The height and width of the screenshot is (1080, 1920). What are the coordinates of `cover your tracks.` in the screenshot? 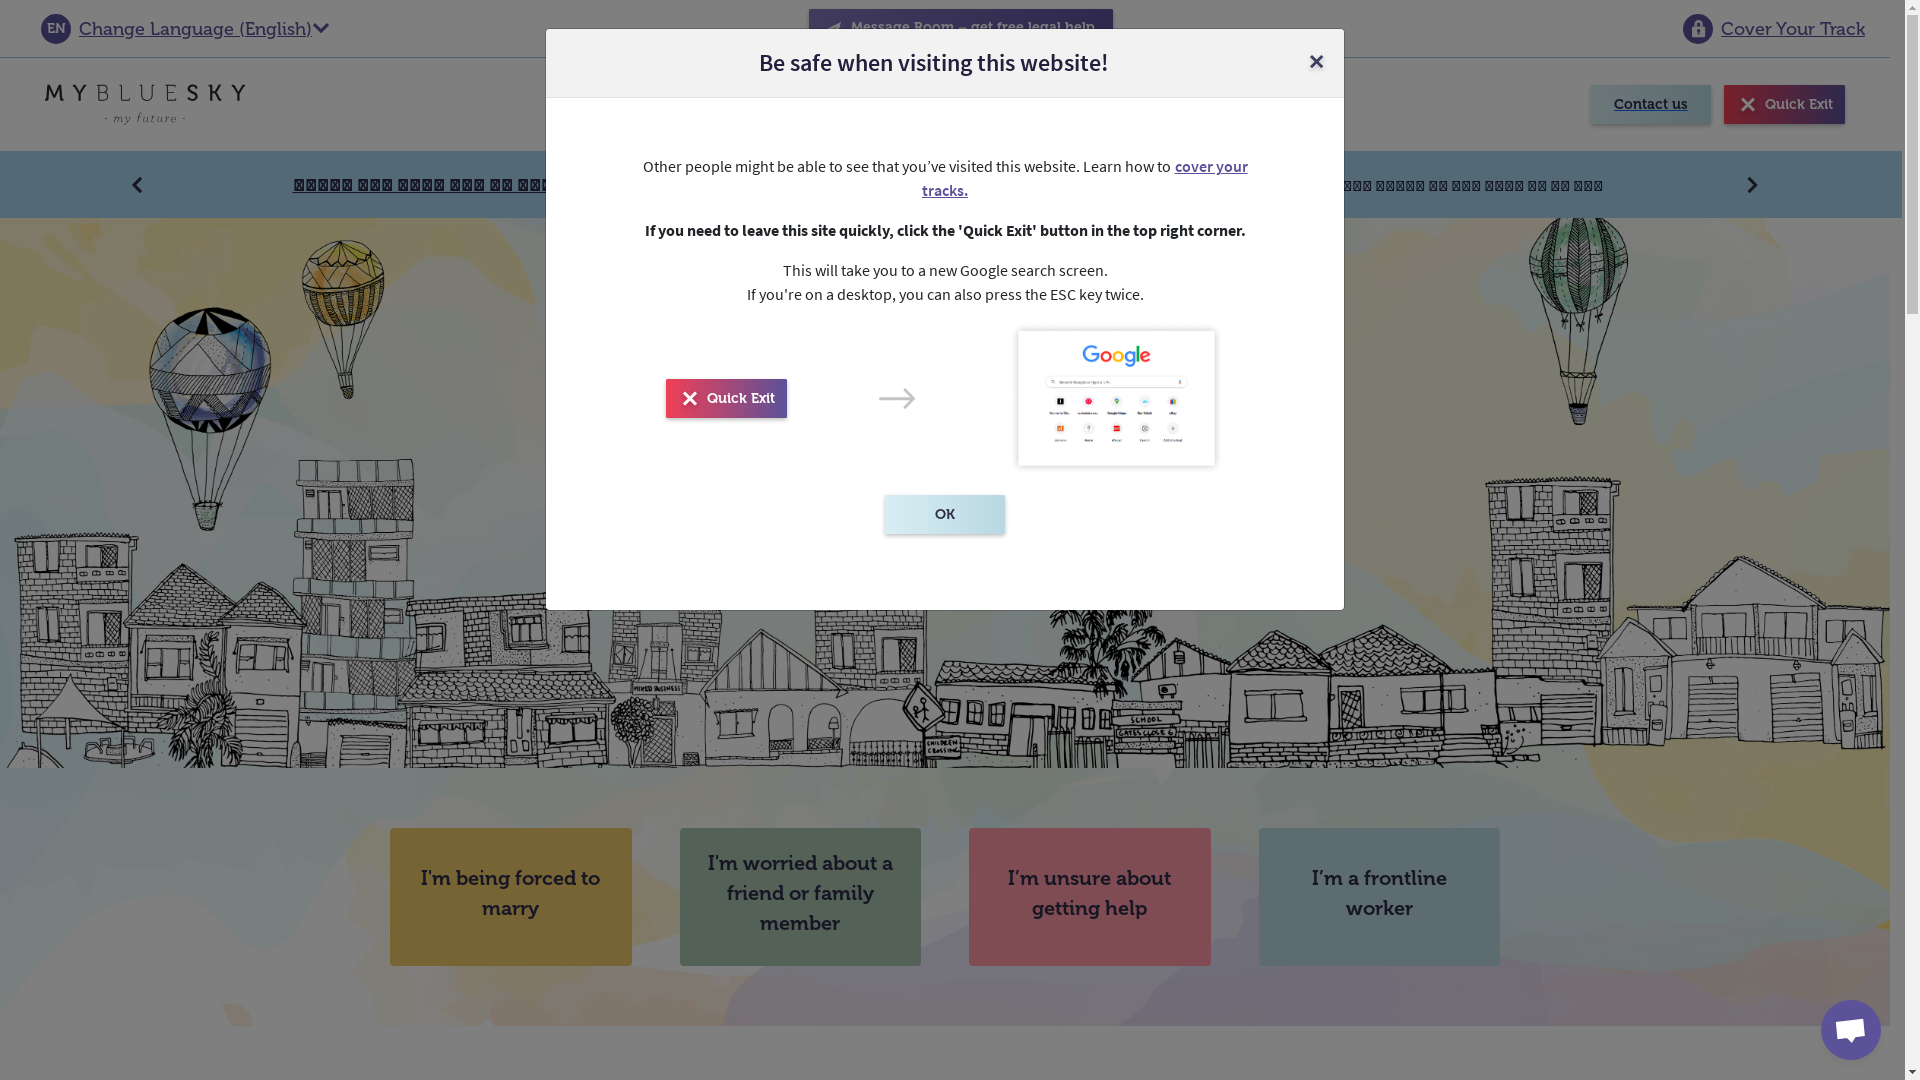 It's located at (1085, 178).